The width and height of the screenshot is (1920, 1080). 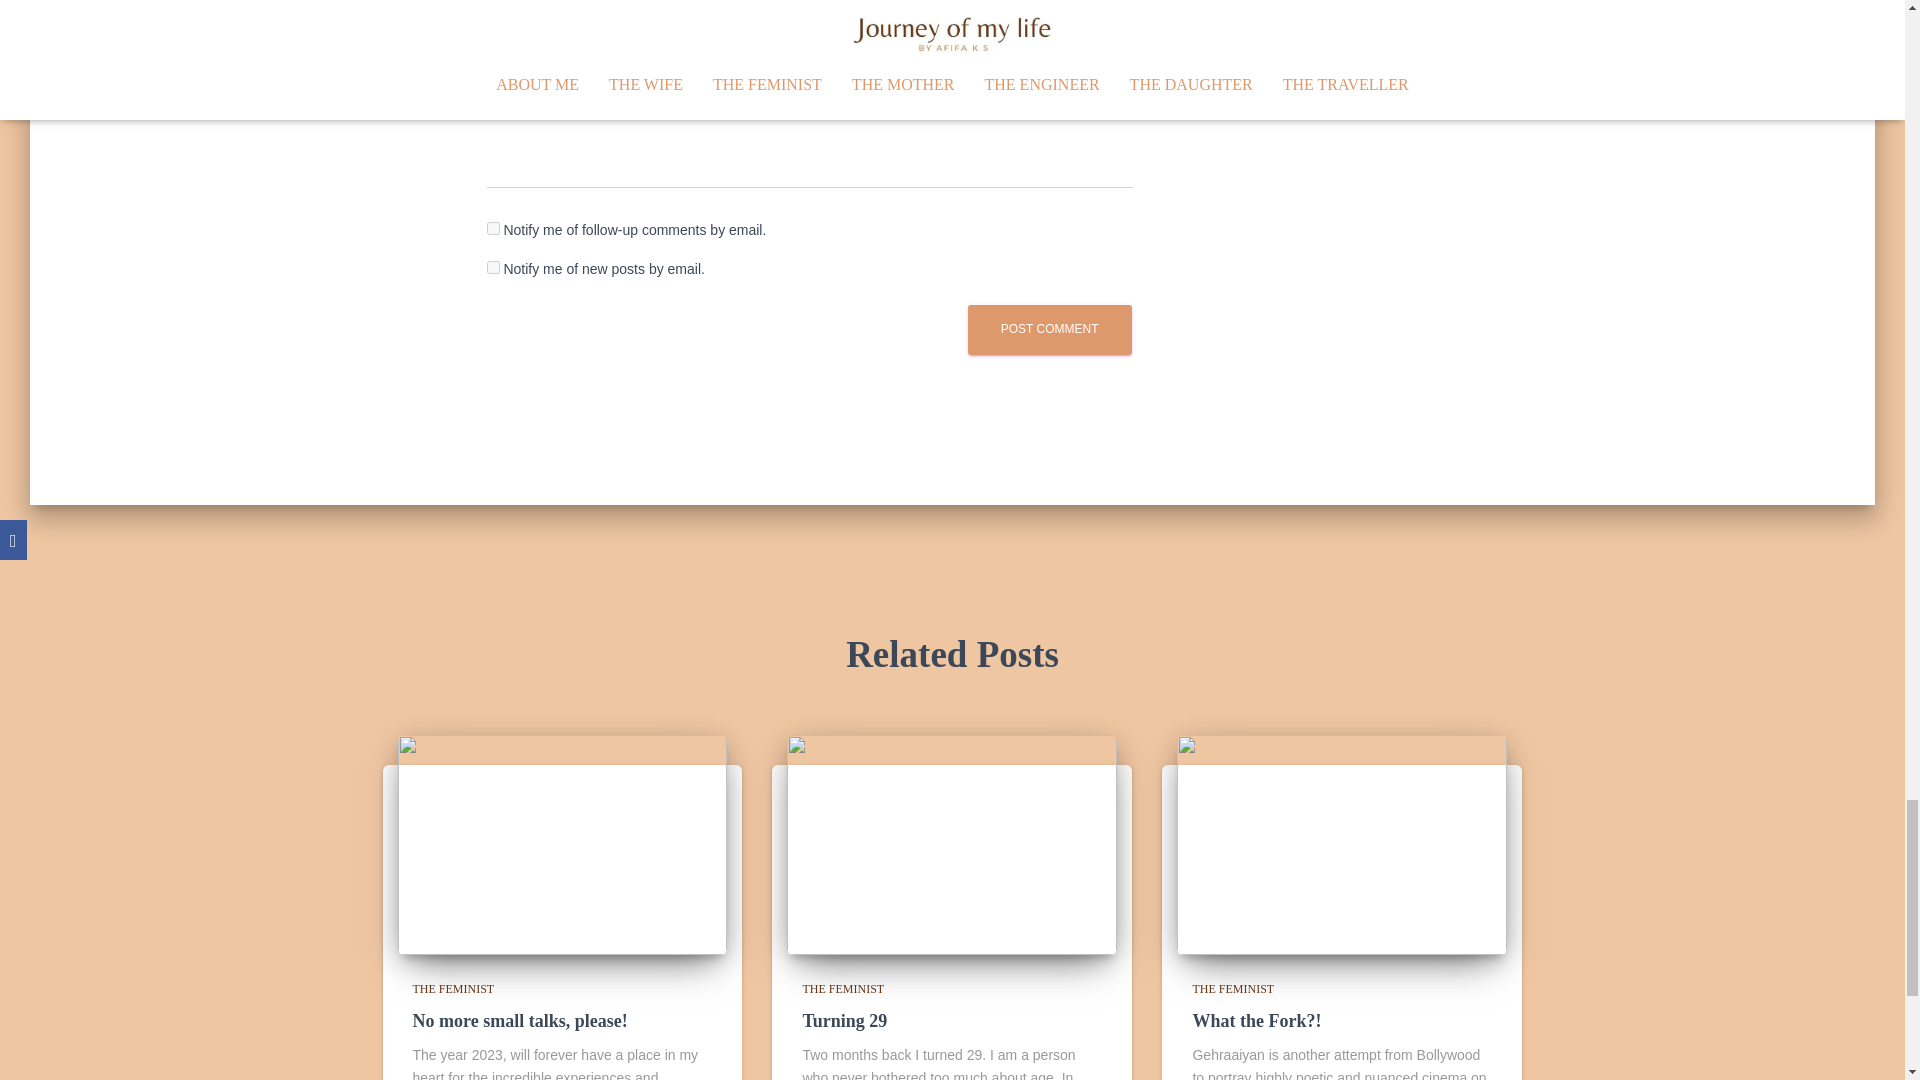 What do you see at coordinates (452, 988) in the screenshot?
I see `View all posts in The Feminist` at bounding box center [452, 988].